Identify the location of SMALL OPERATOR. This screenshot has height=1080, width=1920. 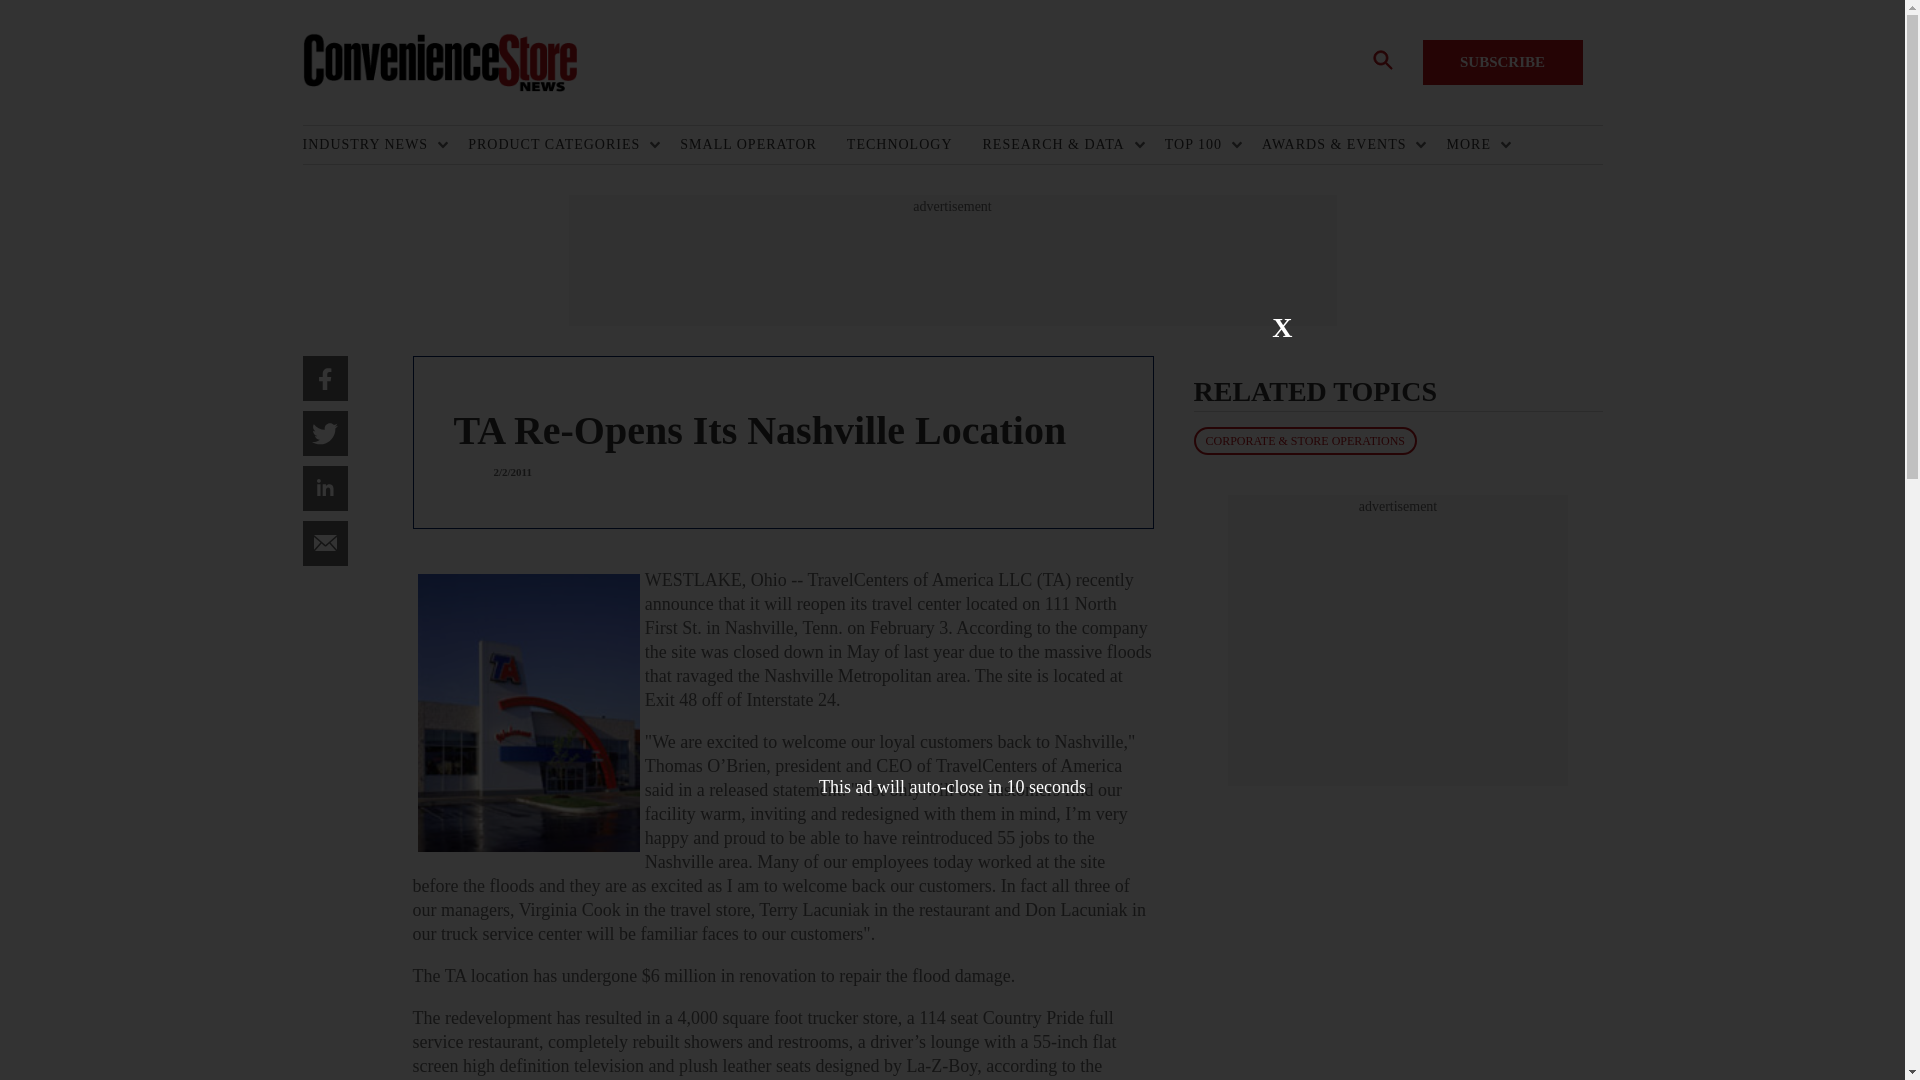
(762, 145).